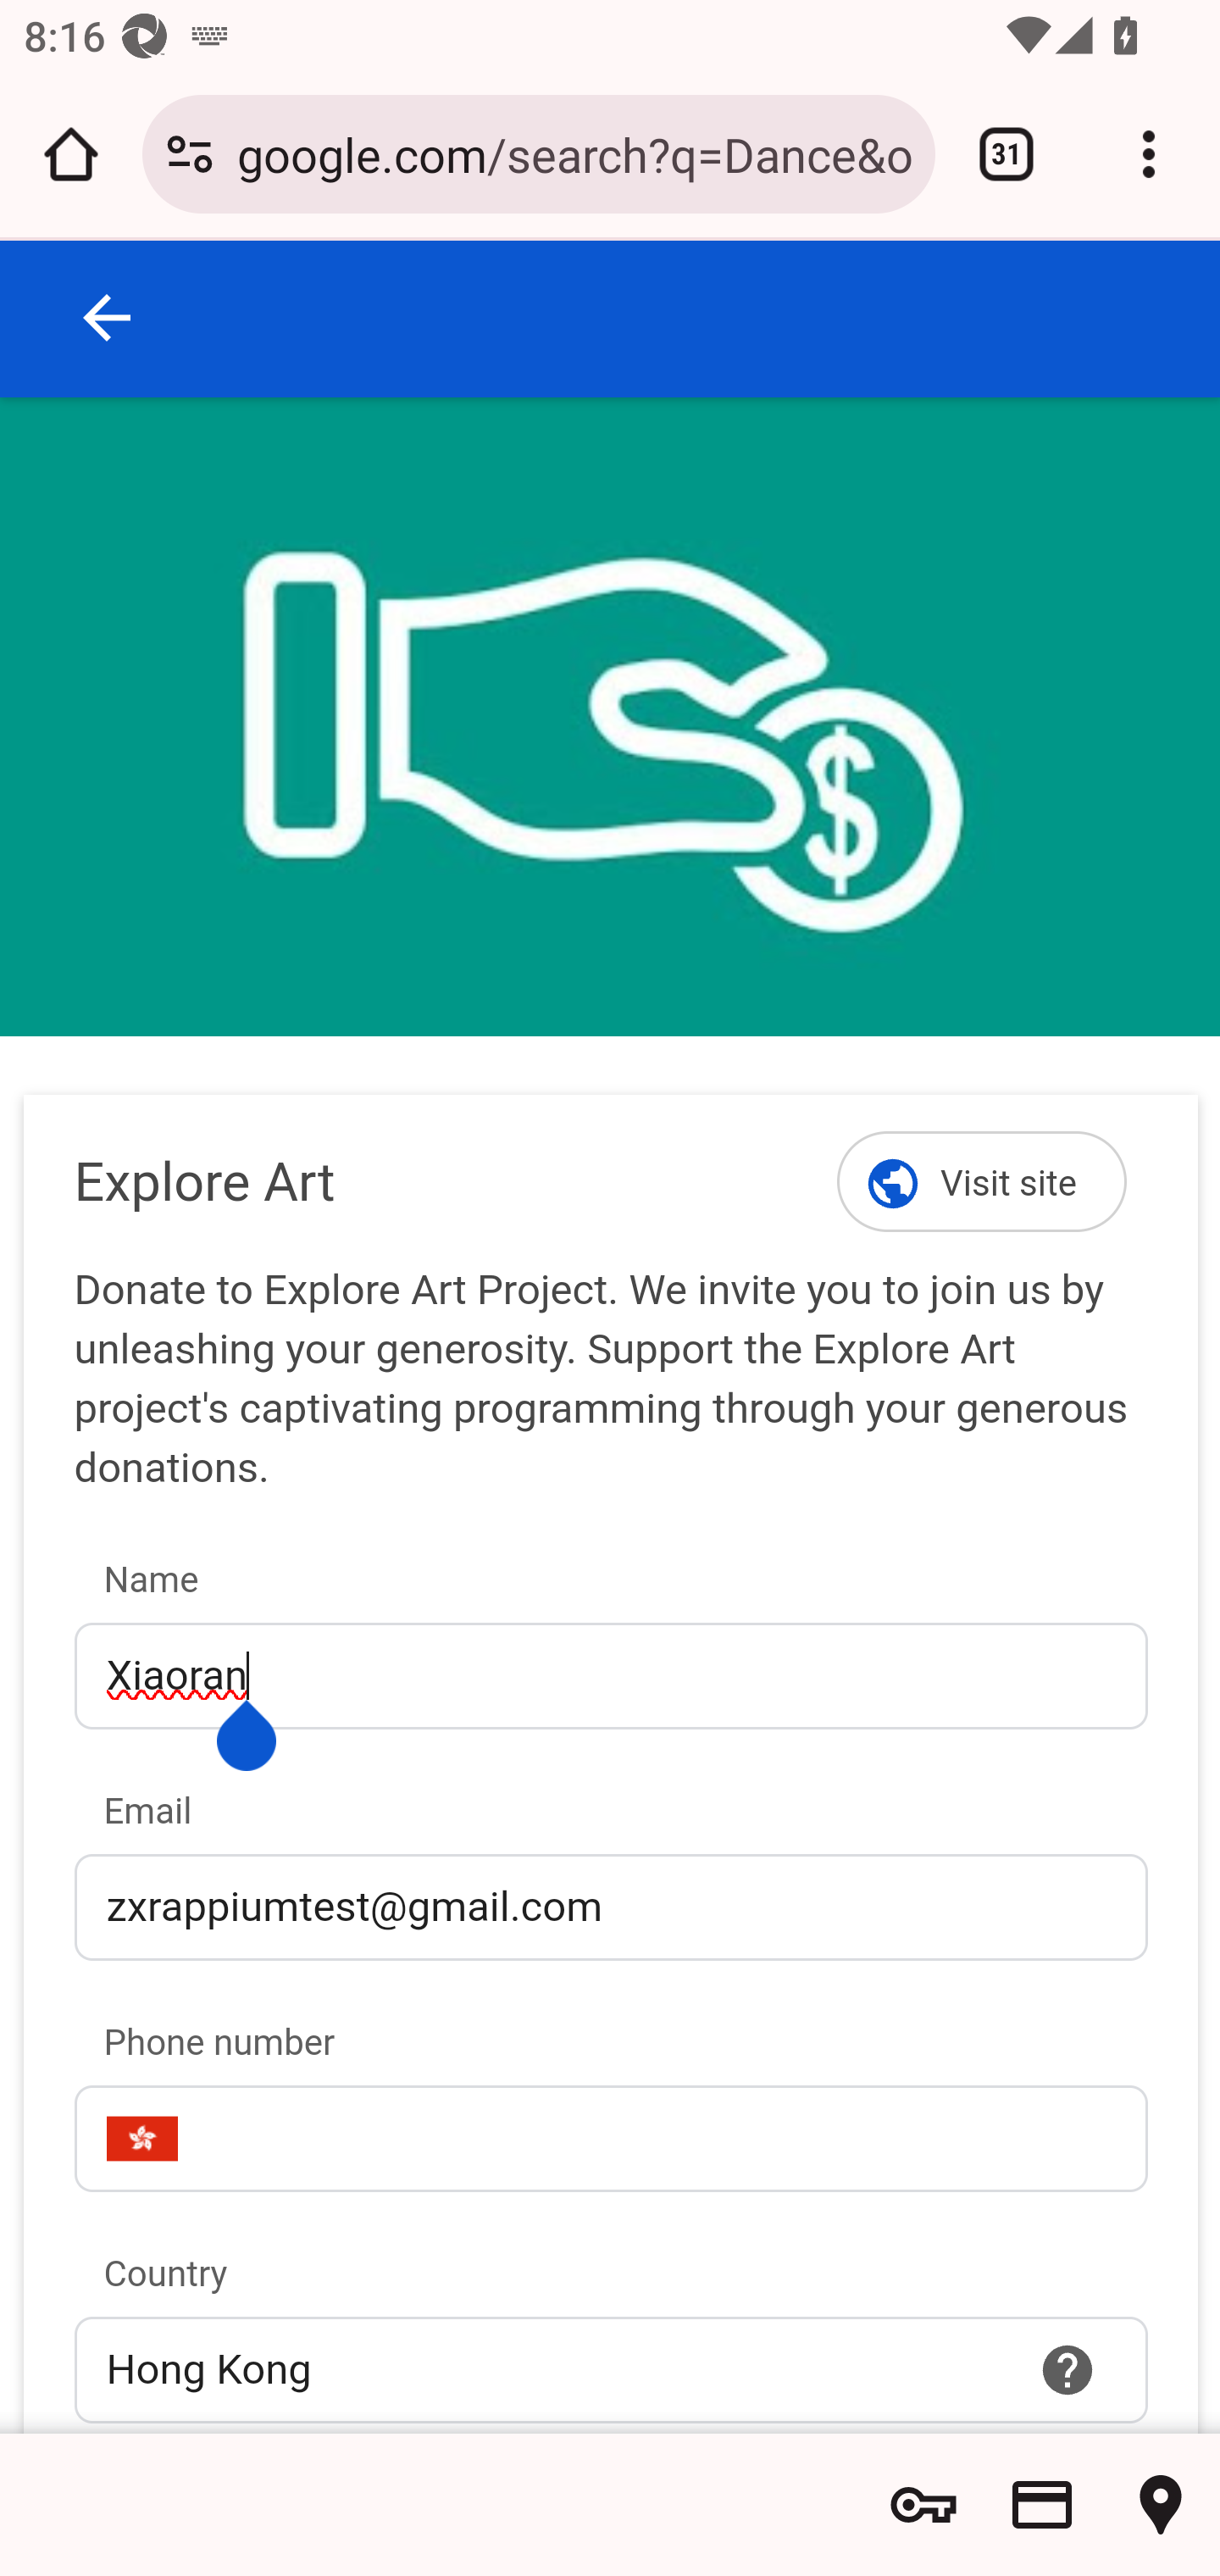 This screenshot has width=1220, height=2576. What do you see at coordinates (1149, 154) in the screenshot?
I see `Customize and control Google Chrome` at bounding box center [1149, 154].